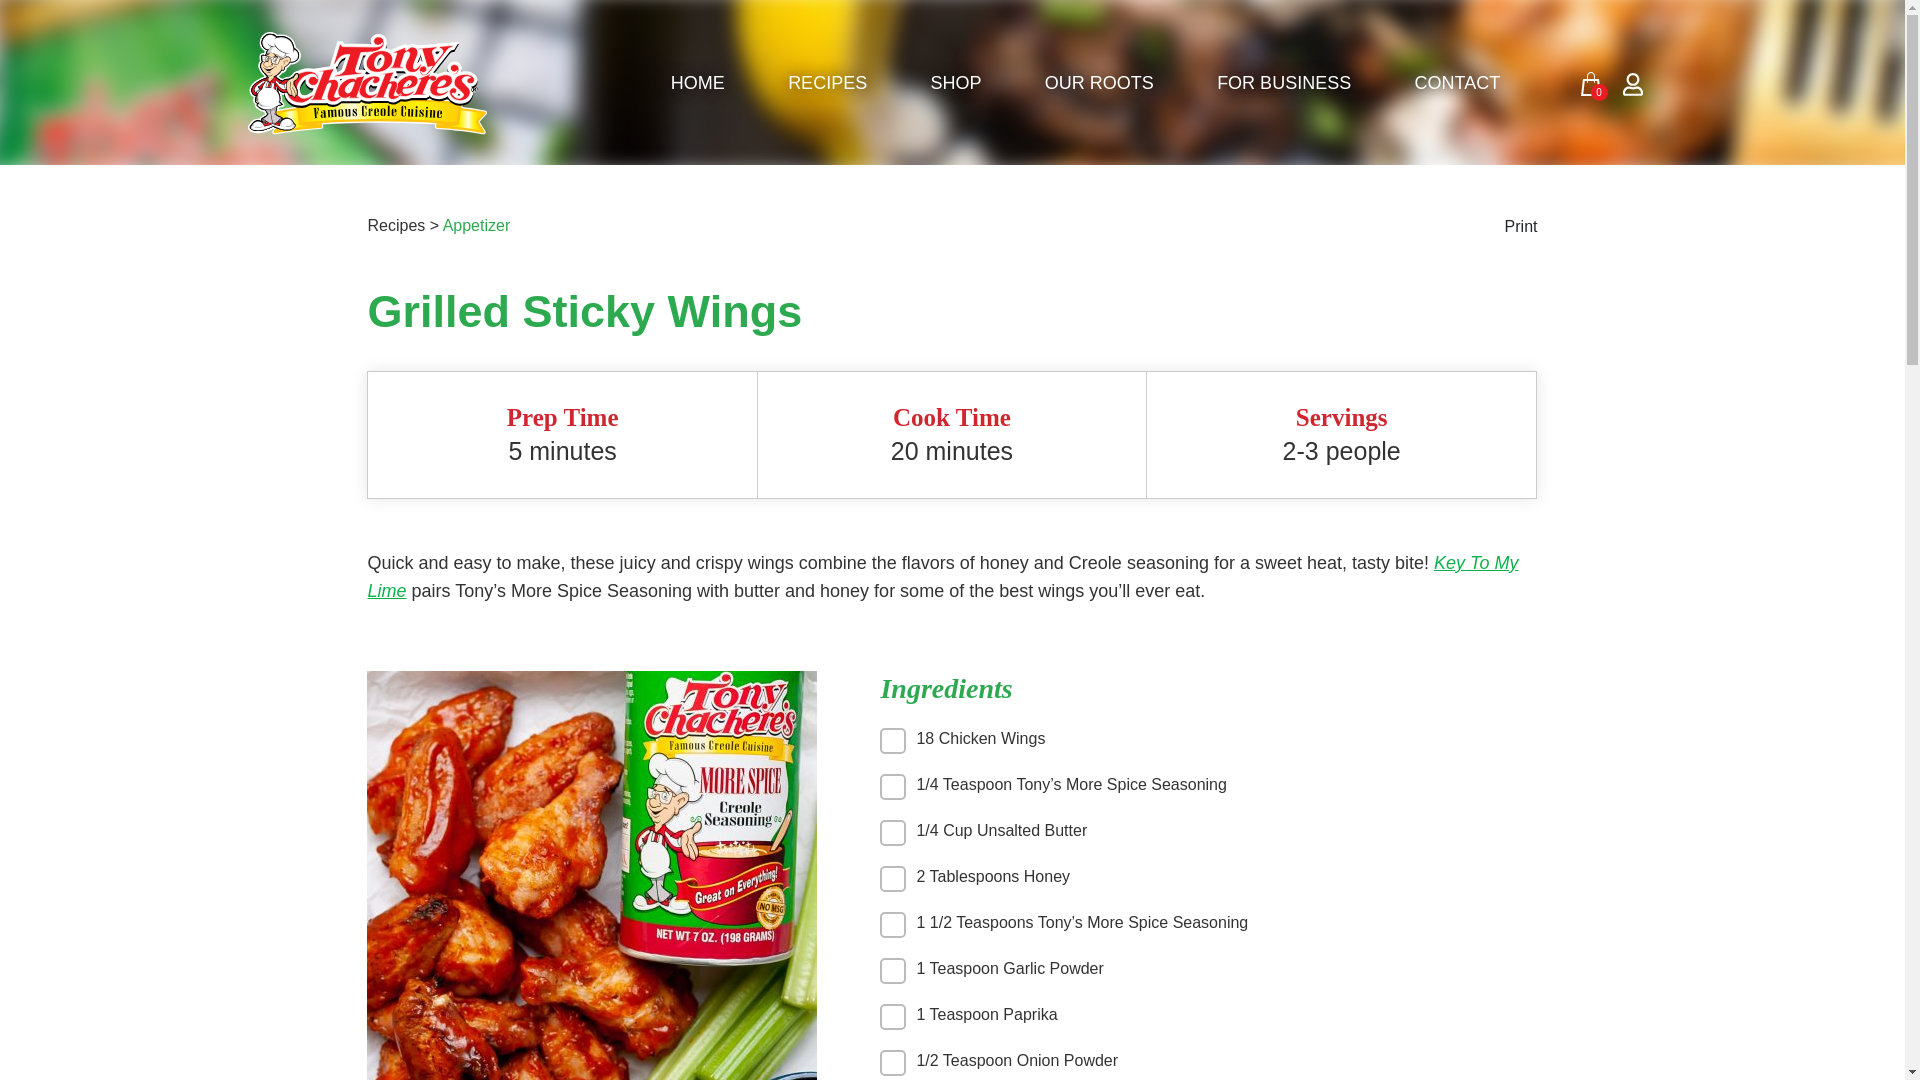 The height and width of the screenshot is (1080, 1920). Describe the element at coordinates (1284, 82) in the screenshot. I see `For Business` at that location.